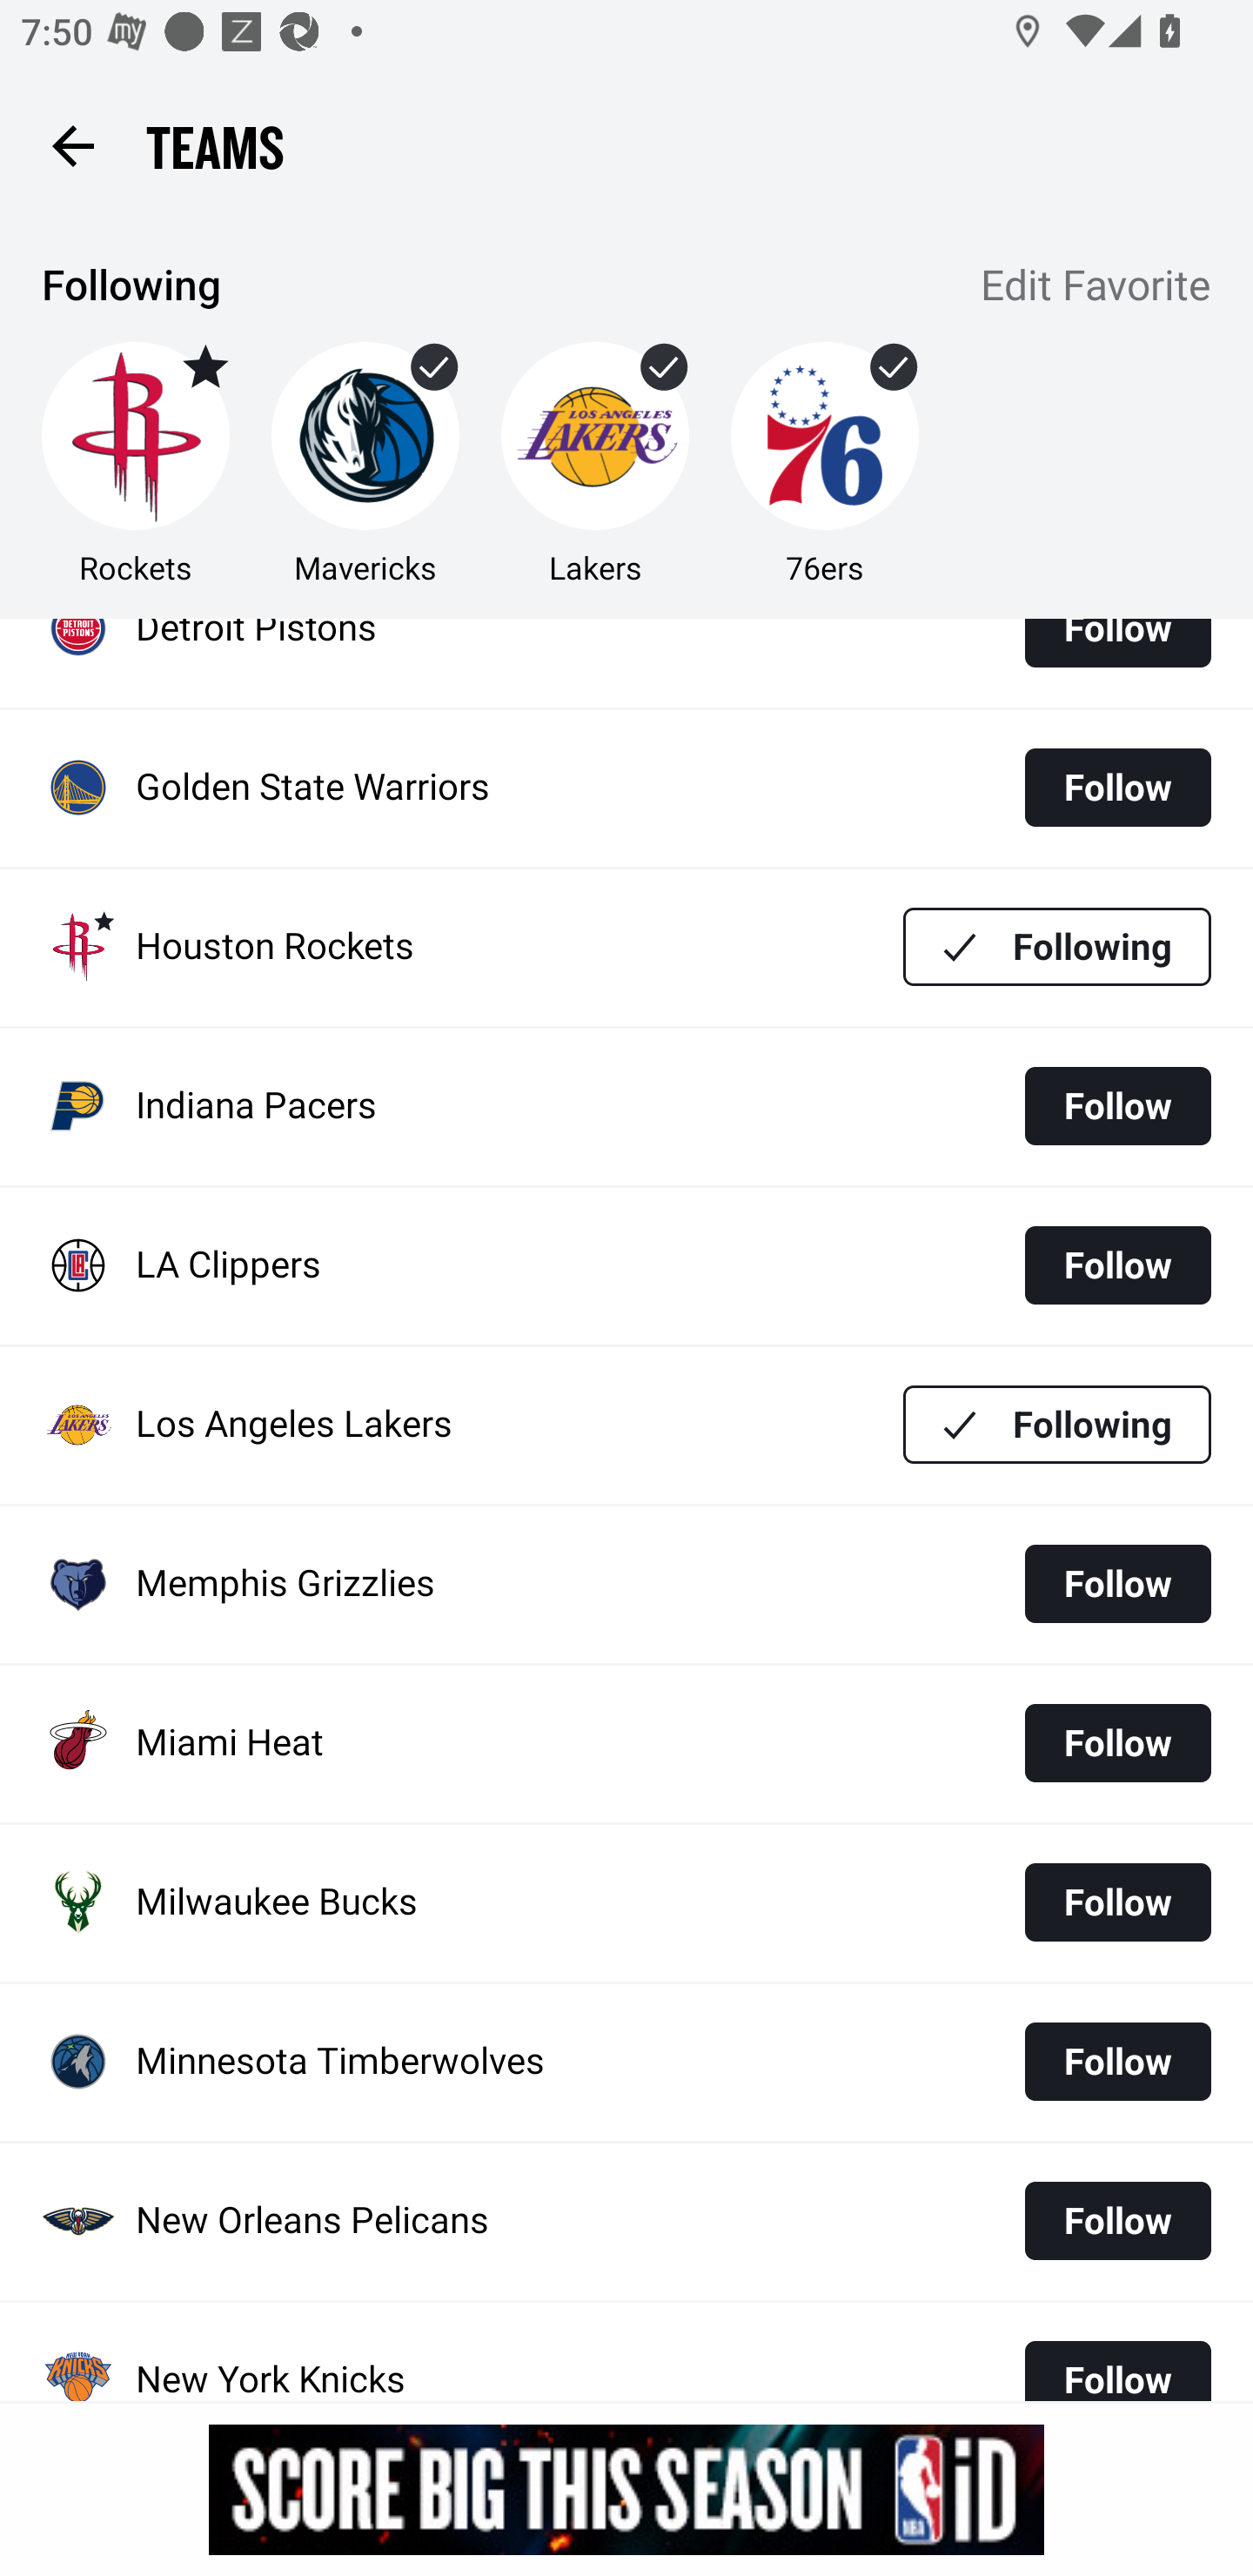  What do you see at coordinates (626, 1106) in the screenshot?
I see `Indiana Pacers Follow` at bounding box center [626, 1106].